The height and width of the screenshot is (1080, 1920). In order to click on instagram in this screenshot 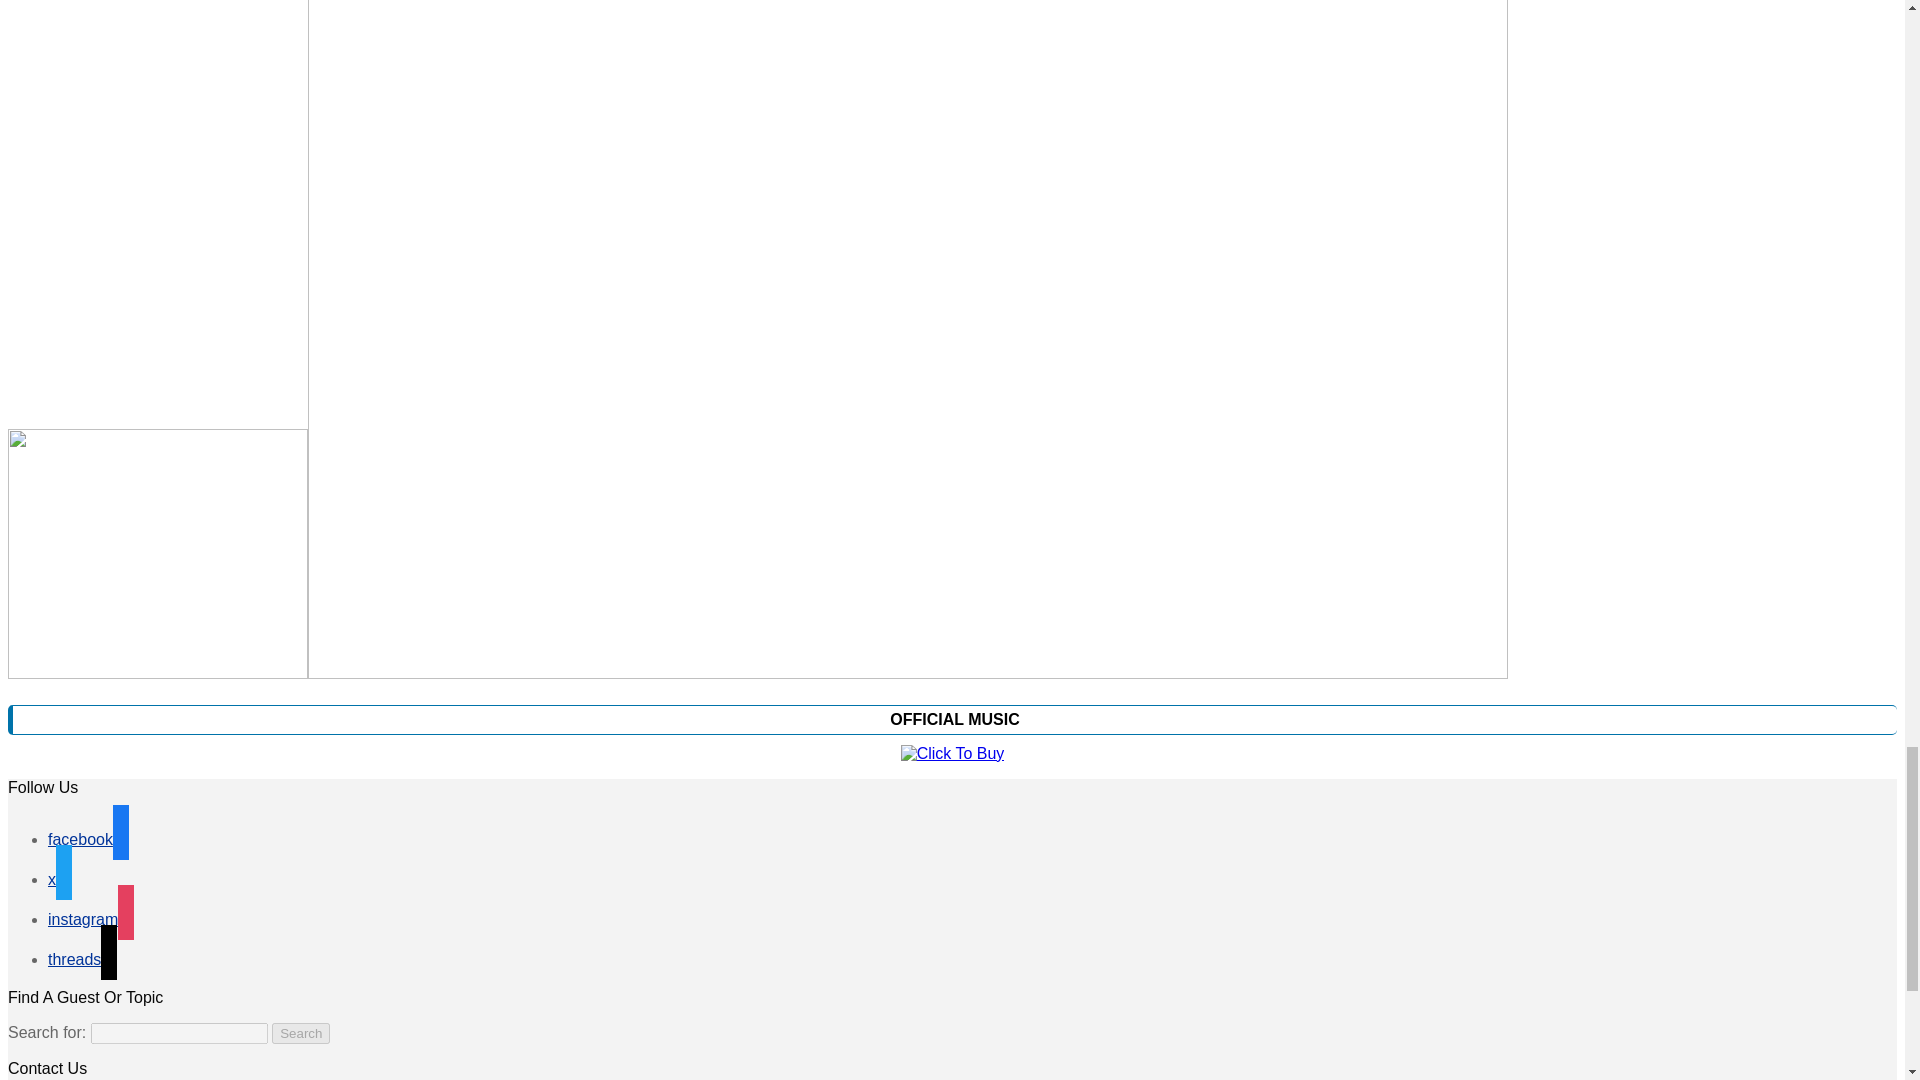, I will do `click(91, 919)`.